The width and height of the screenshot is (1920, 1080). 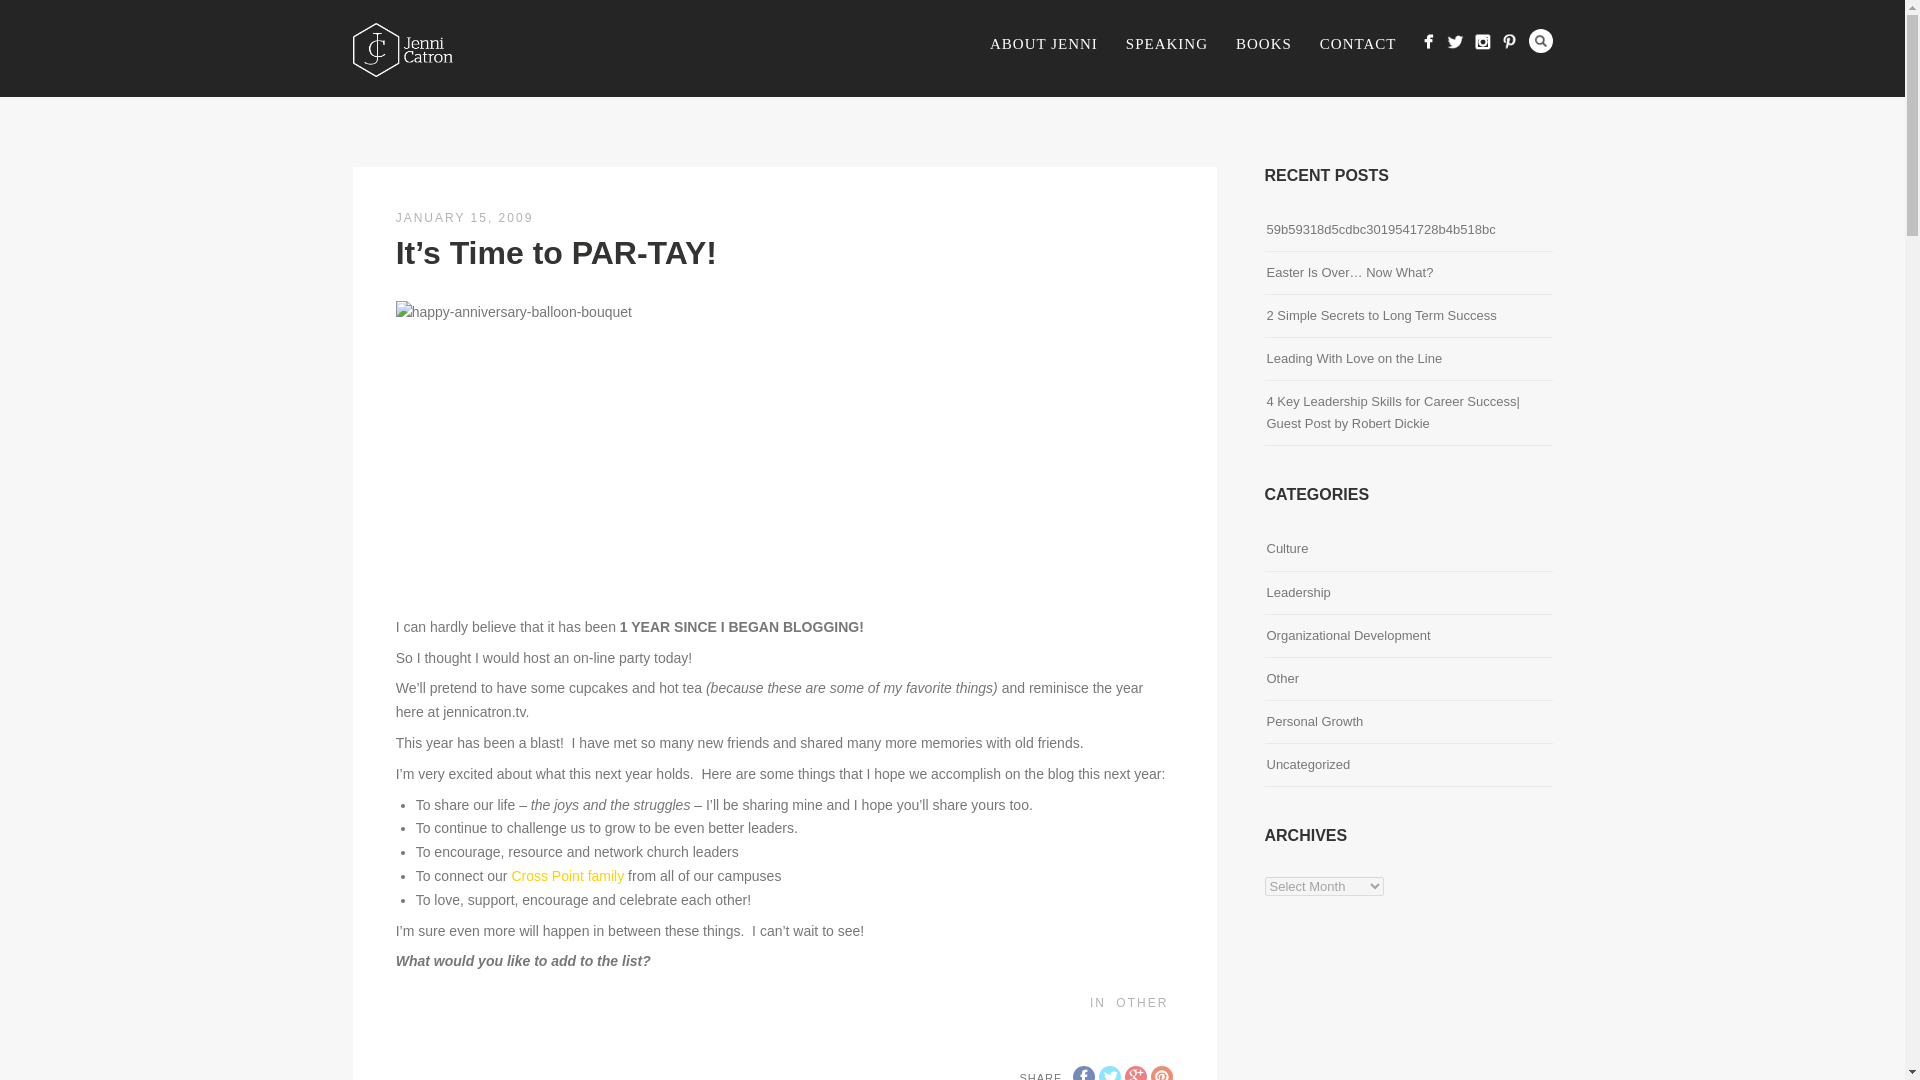 I want to click on Search, so click(x=1540, y=40).